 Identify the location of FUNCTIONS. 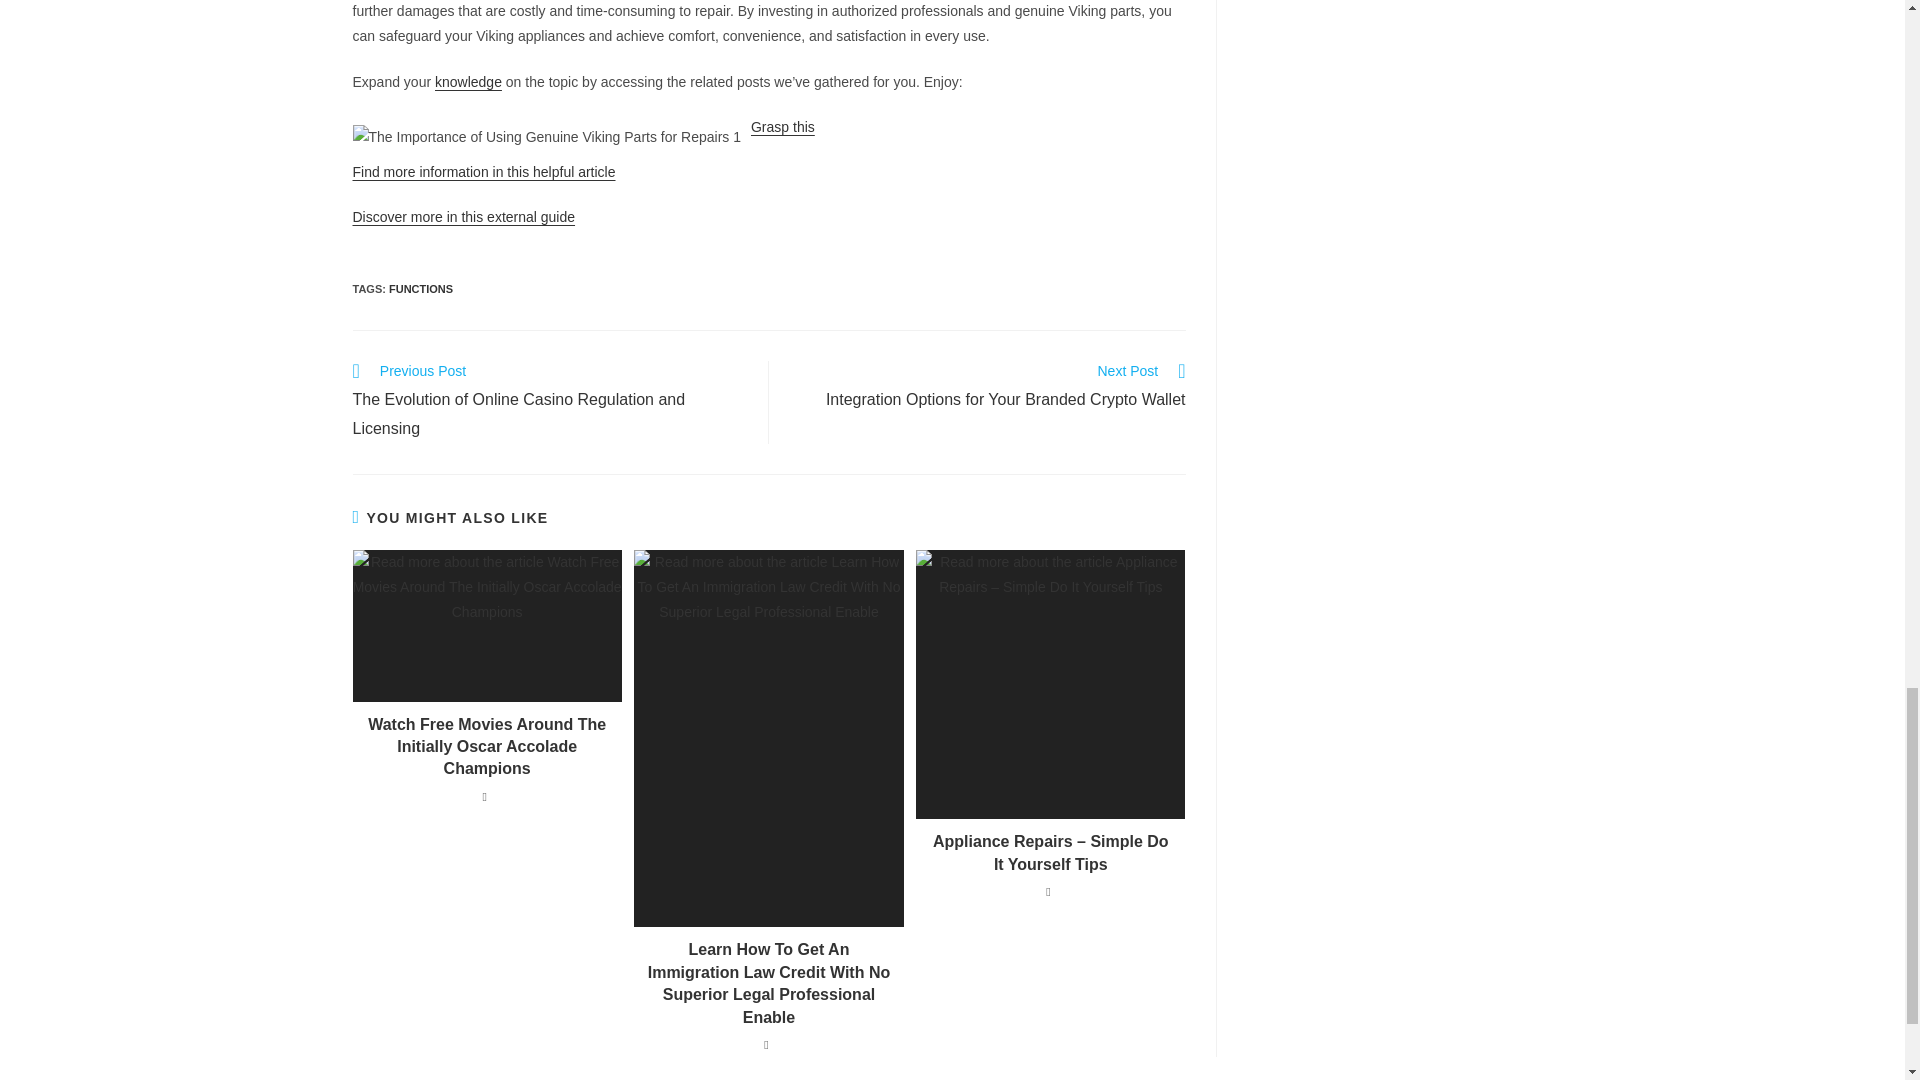
(421, 288).